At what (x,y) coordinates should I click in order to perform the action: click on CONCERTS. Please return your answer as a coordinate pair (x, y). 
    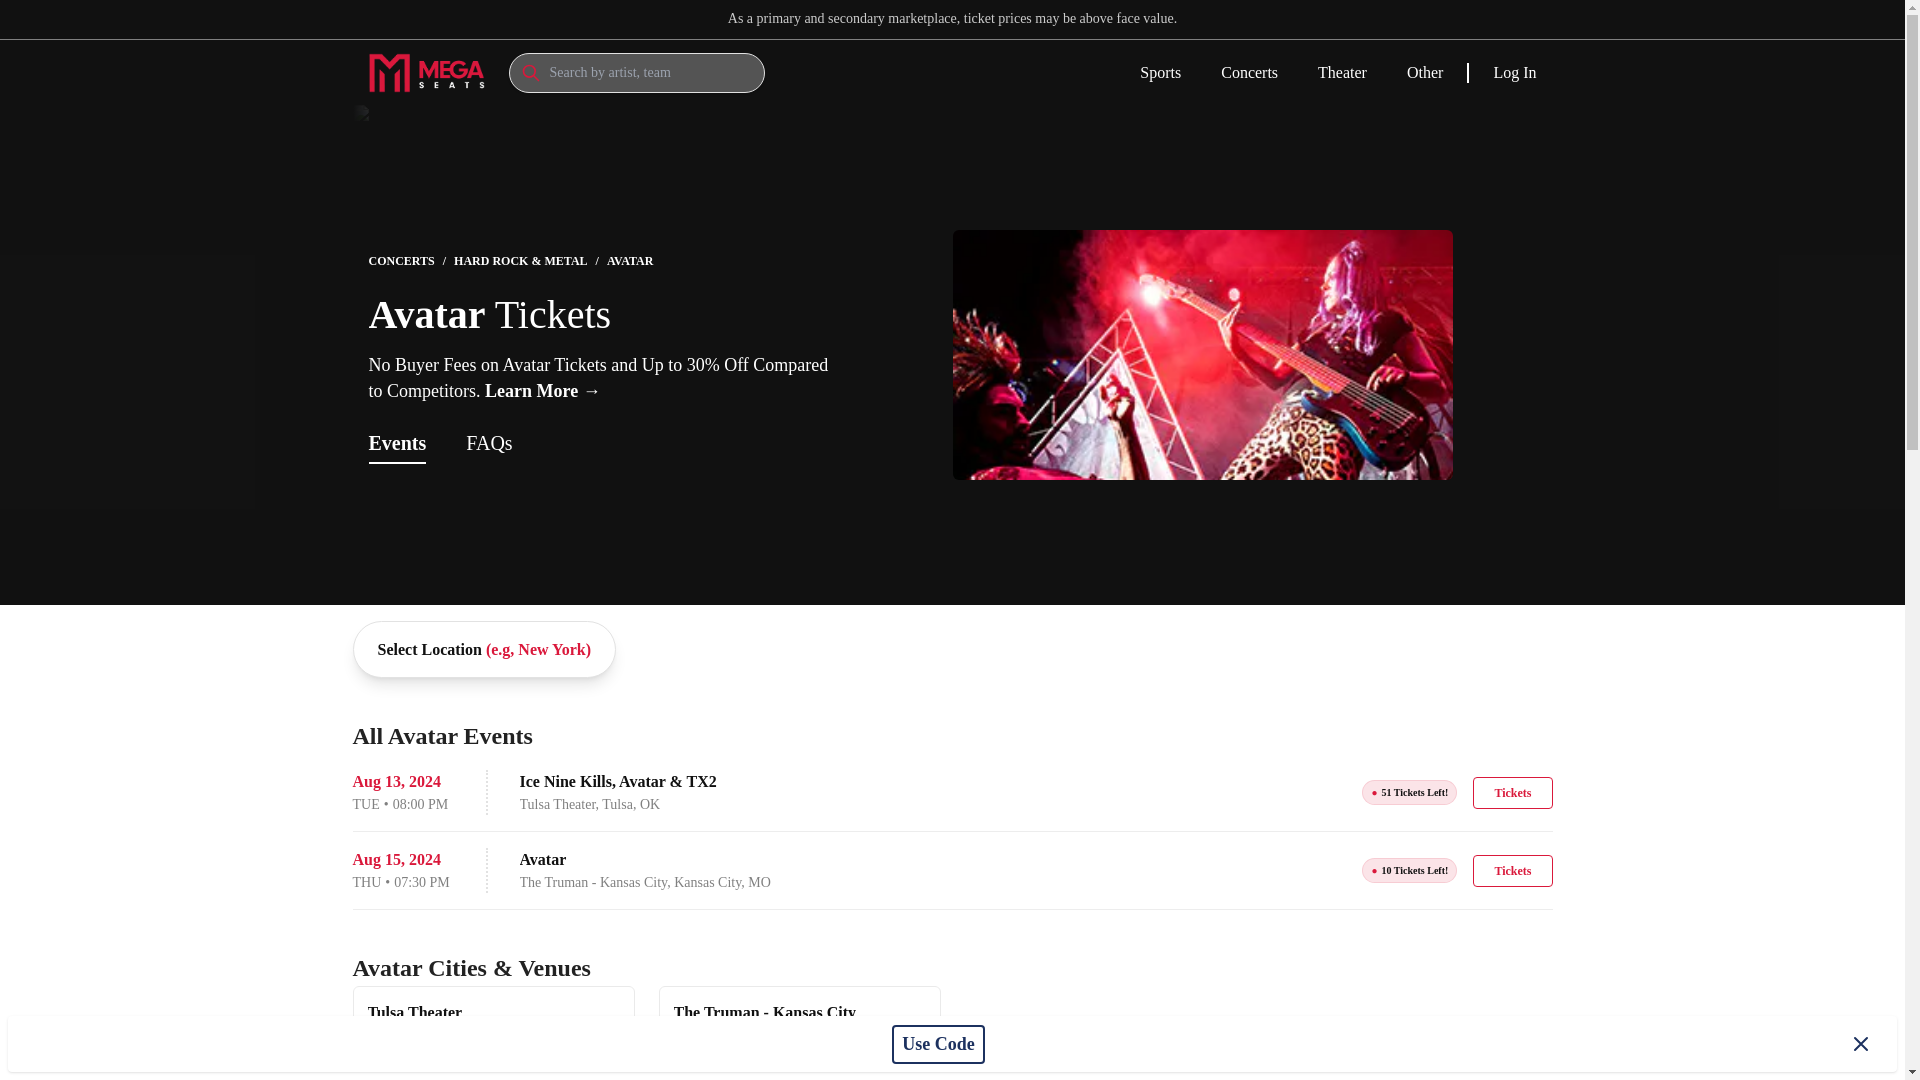
    Looking at the image, I should click on (400, 260).